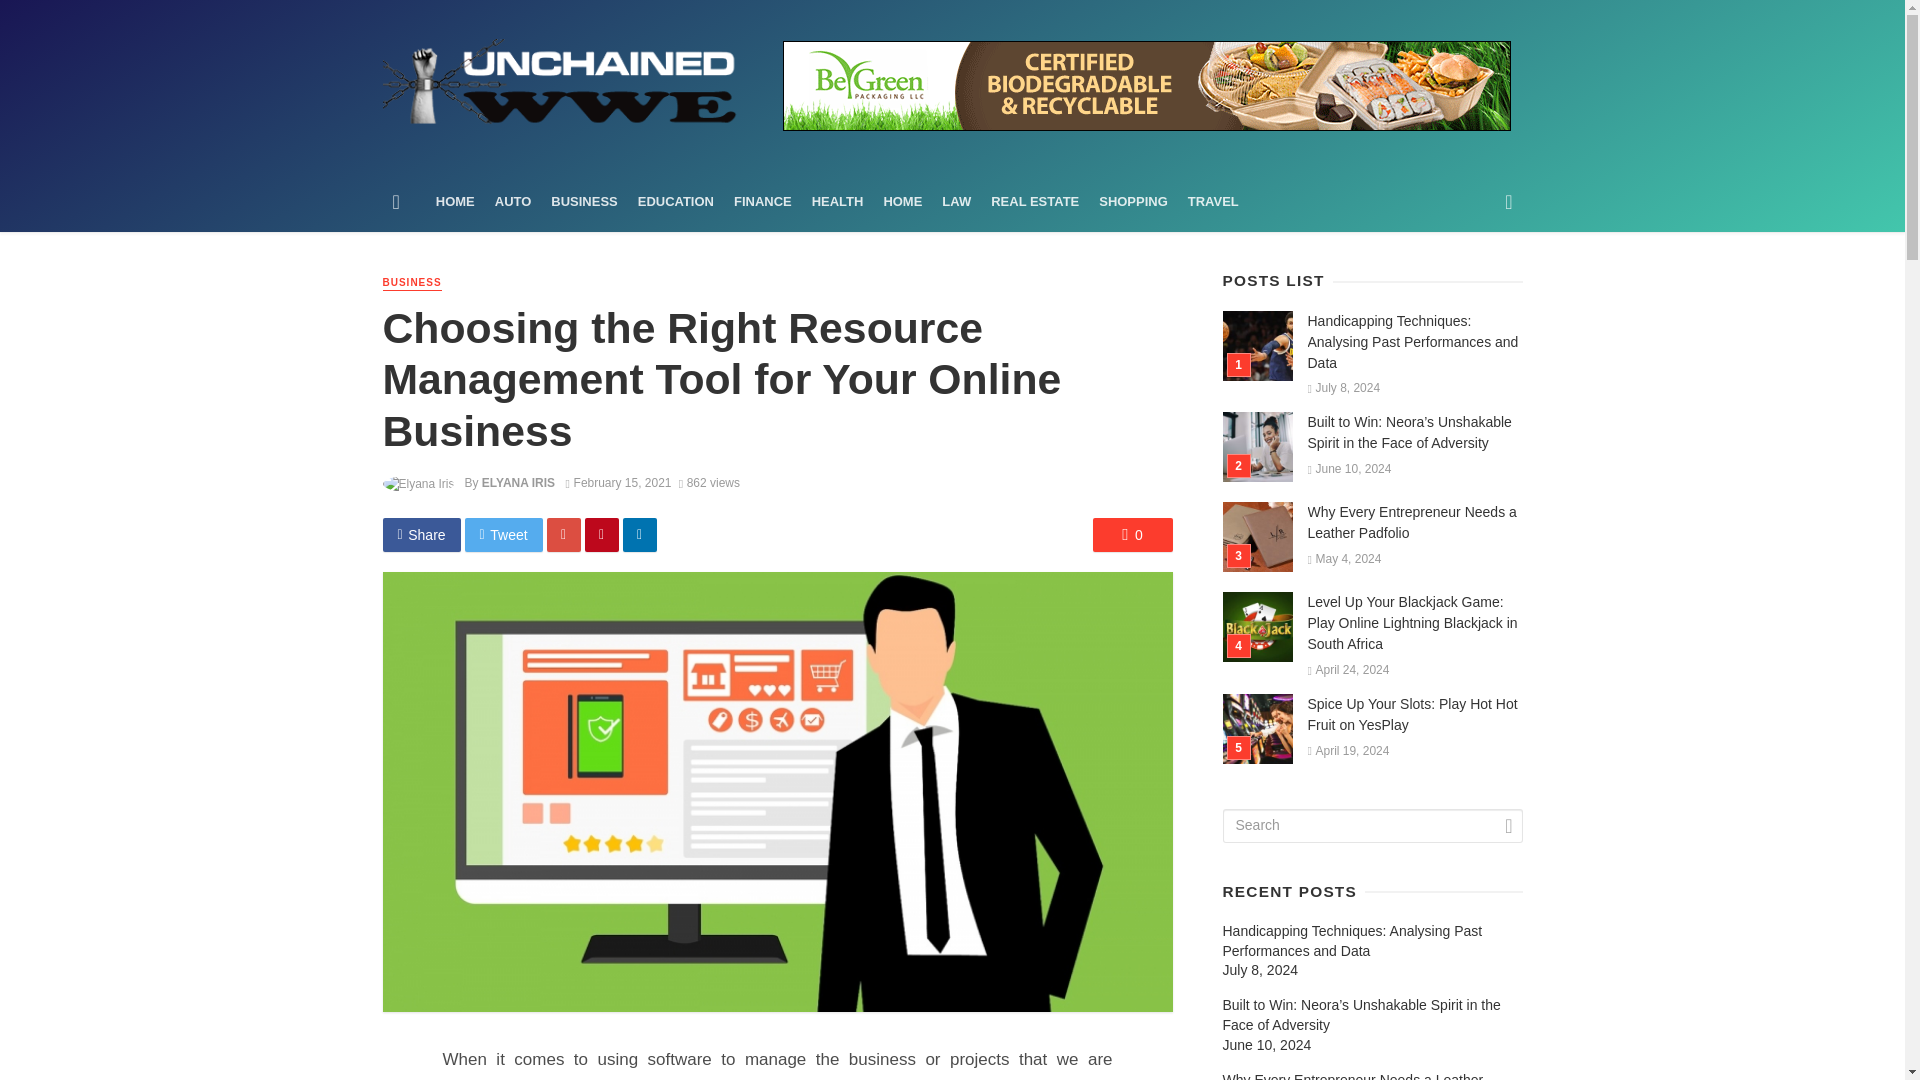  What do you see at coordinates (838, 202) in the screenshot?
I see `HEALTH` at bounding box center [838, 202].